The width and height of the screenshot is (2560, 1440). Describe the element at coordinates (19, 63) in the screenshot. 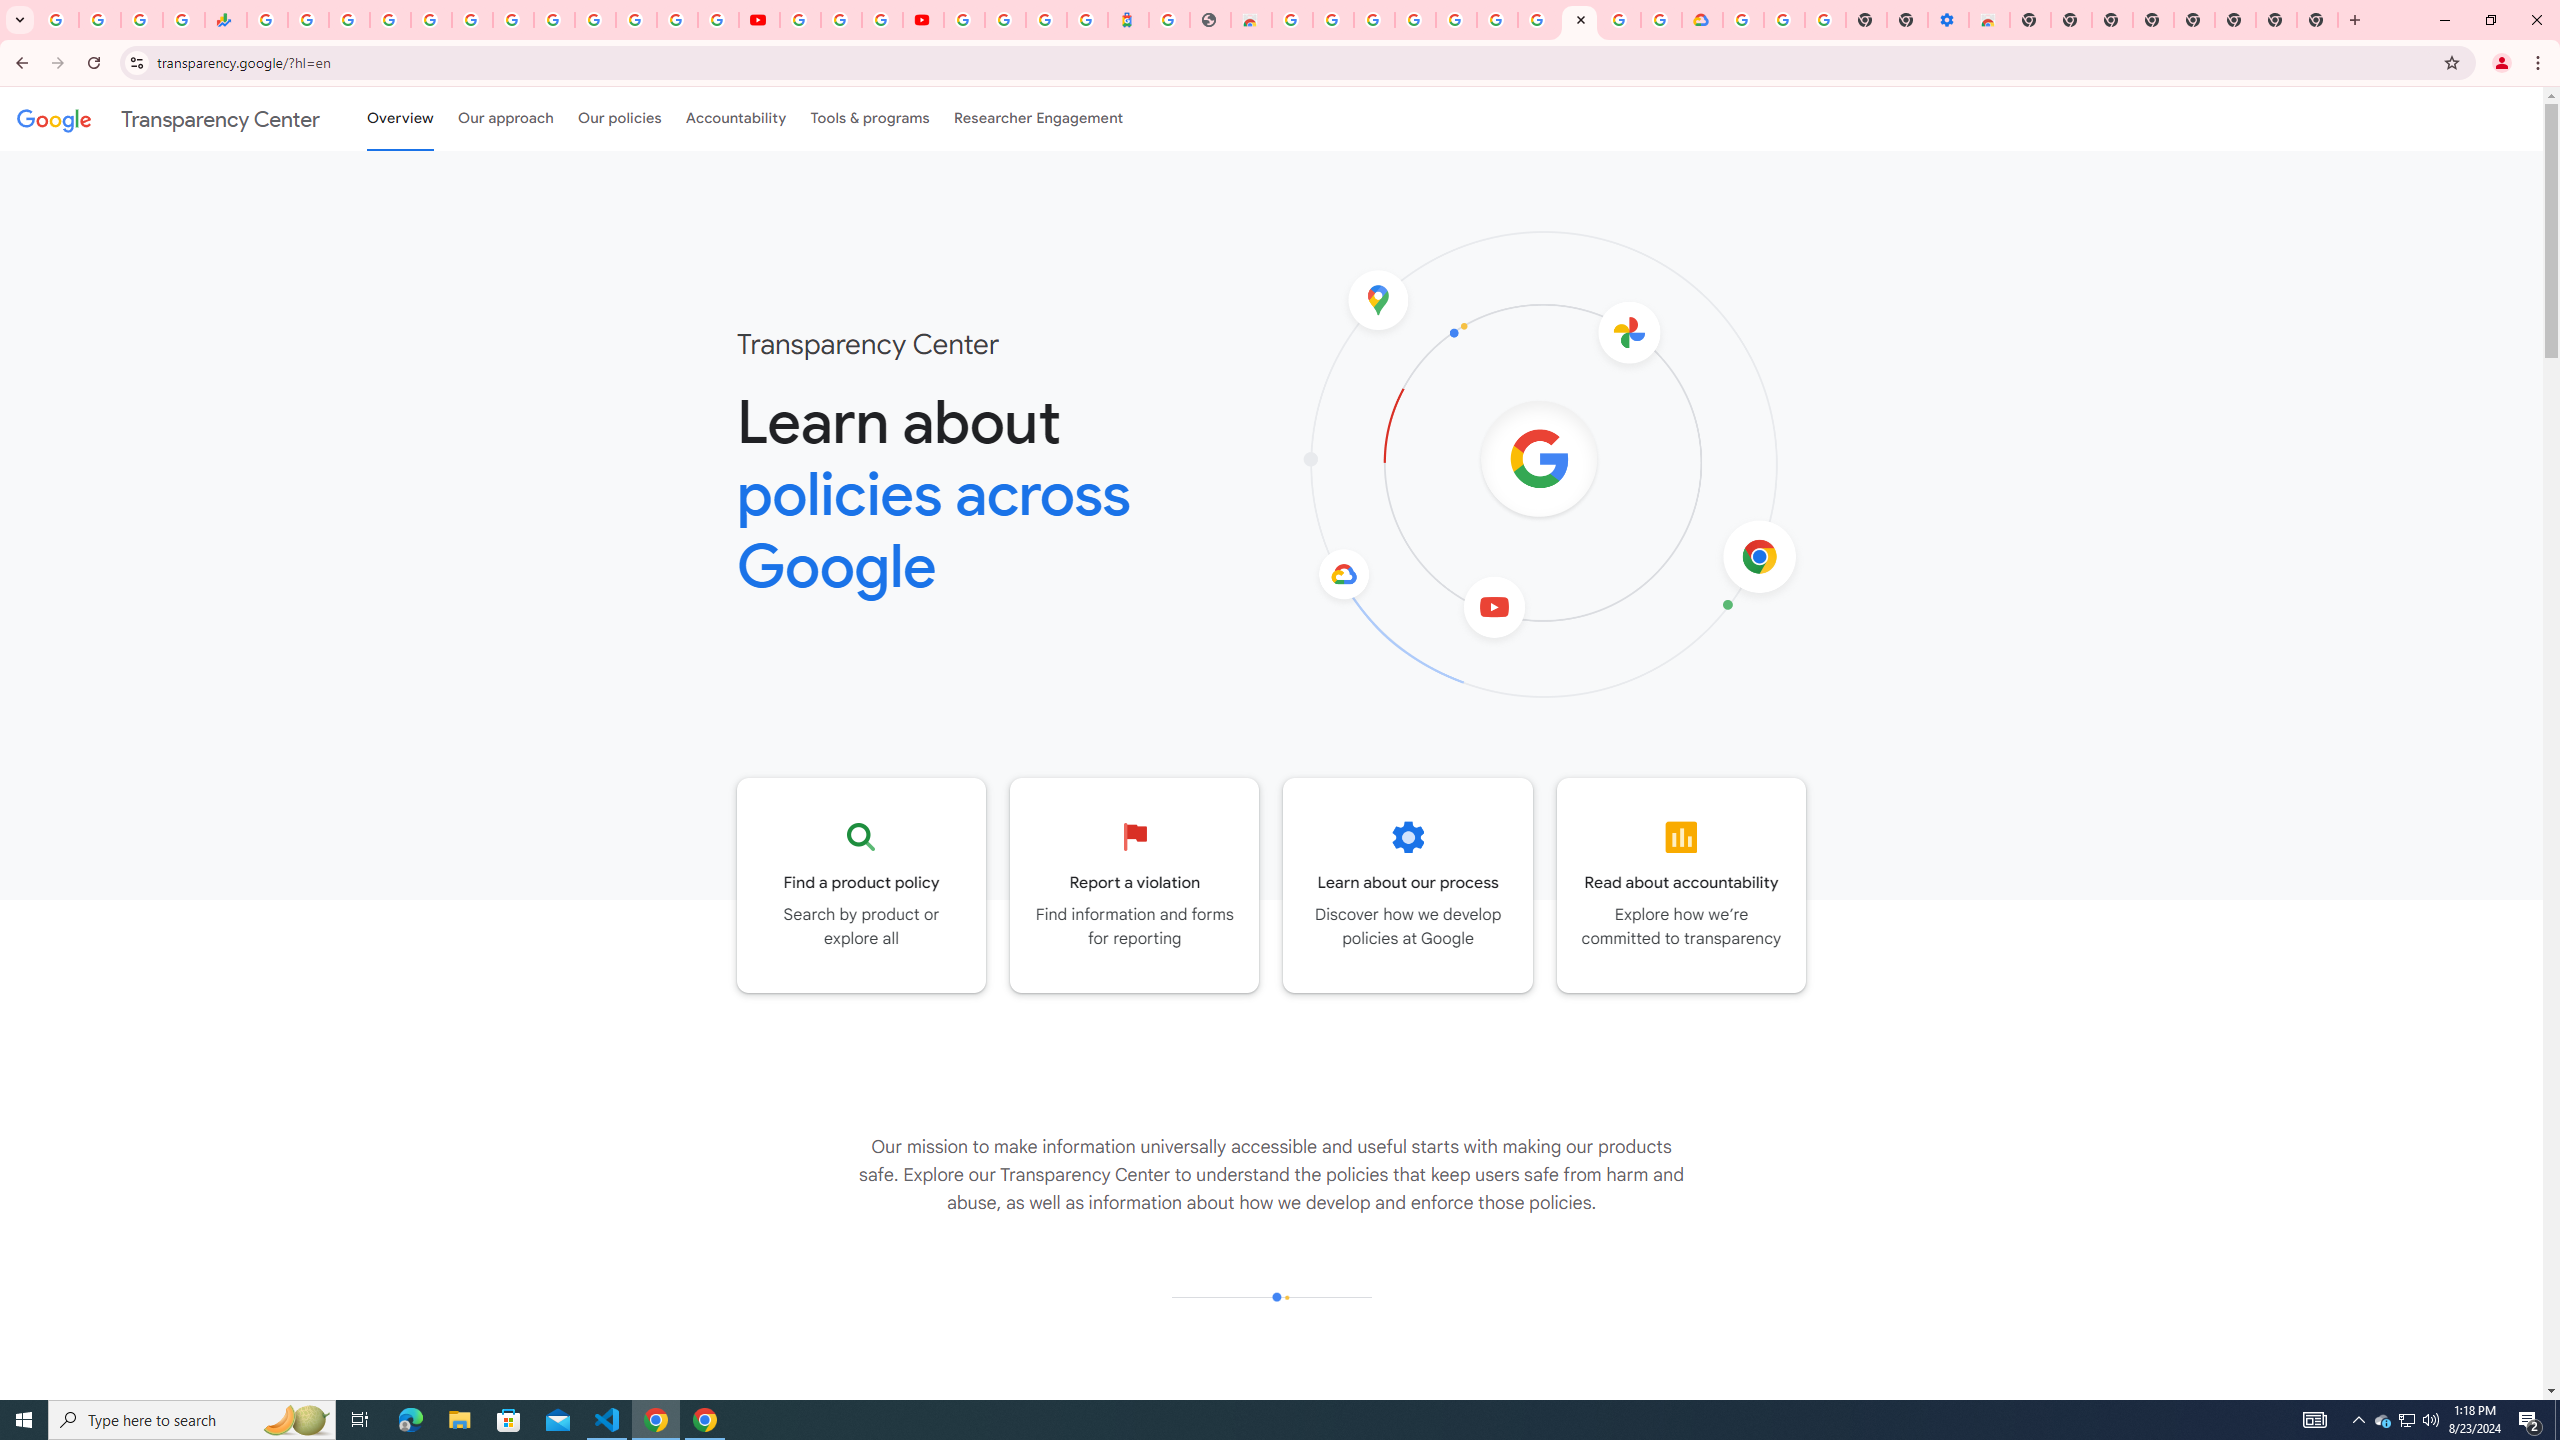

I see `Back` at that location.